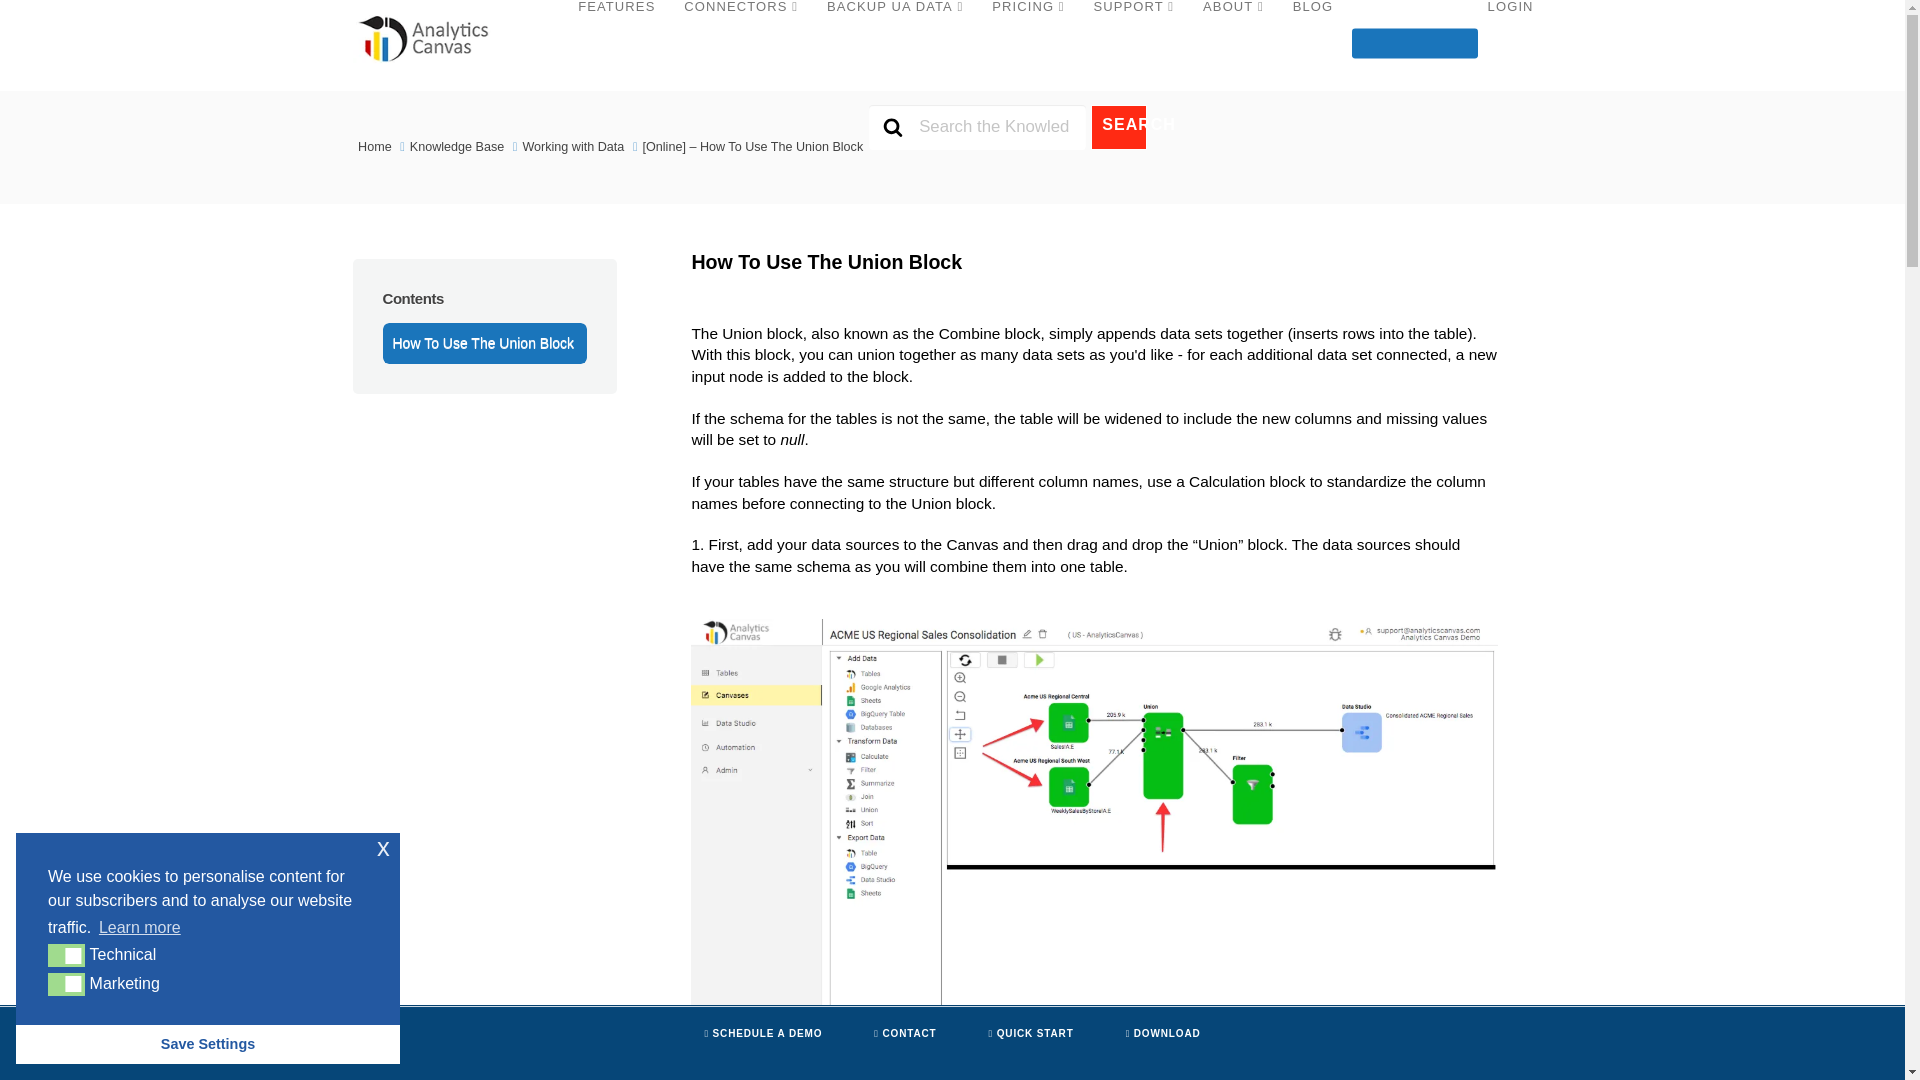  What do you see at coordinates (899, 44) in the screenshot?
I see `BACKUP UA DATA` at bounding box center [899, 44].